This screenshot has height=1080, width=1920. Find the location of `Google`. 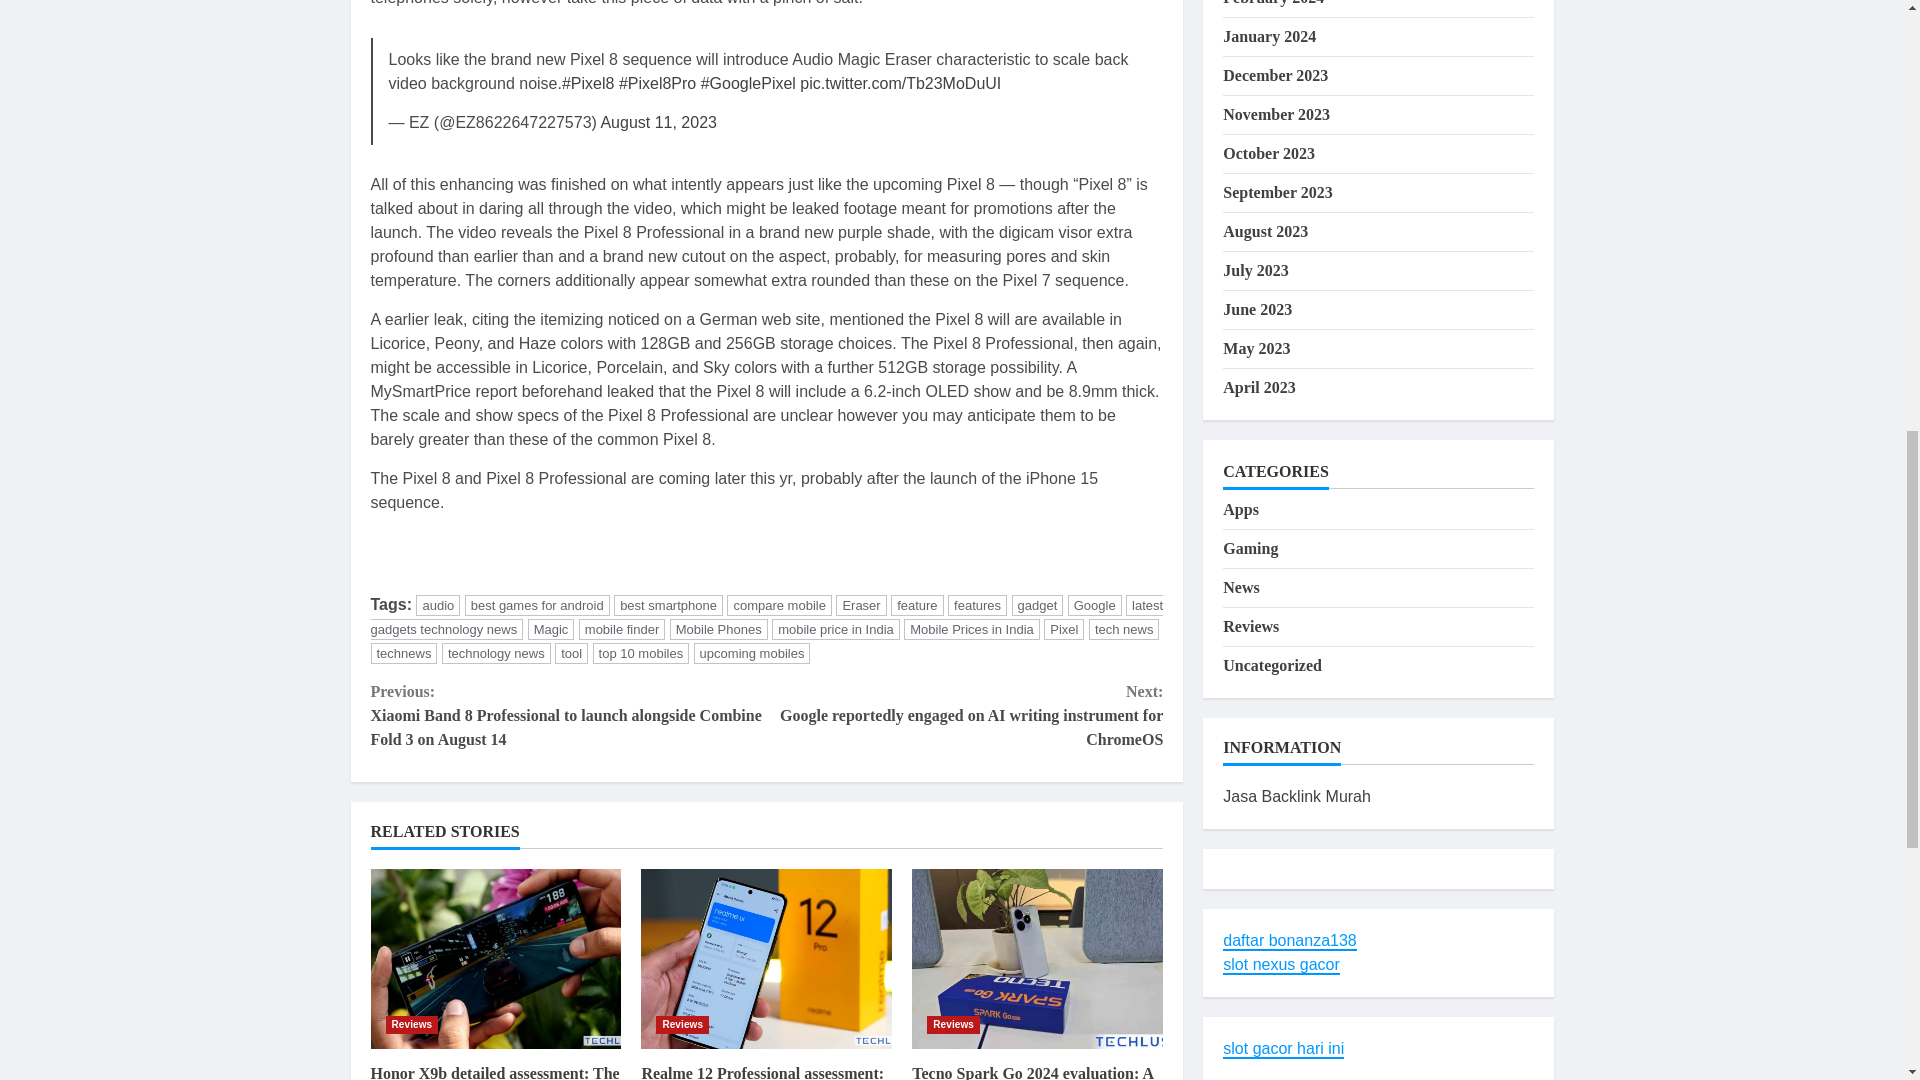

Google is located at coordinates (1094, 605).